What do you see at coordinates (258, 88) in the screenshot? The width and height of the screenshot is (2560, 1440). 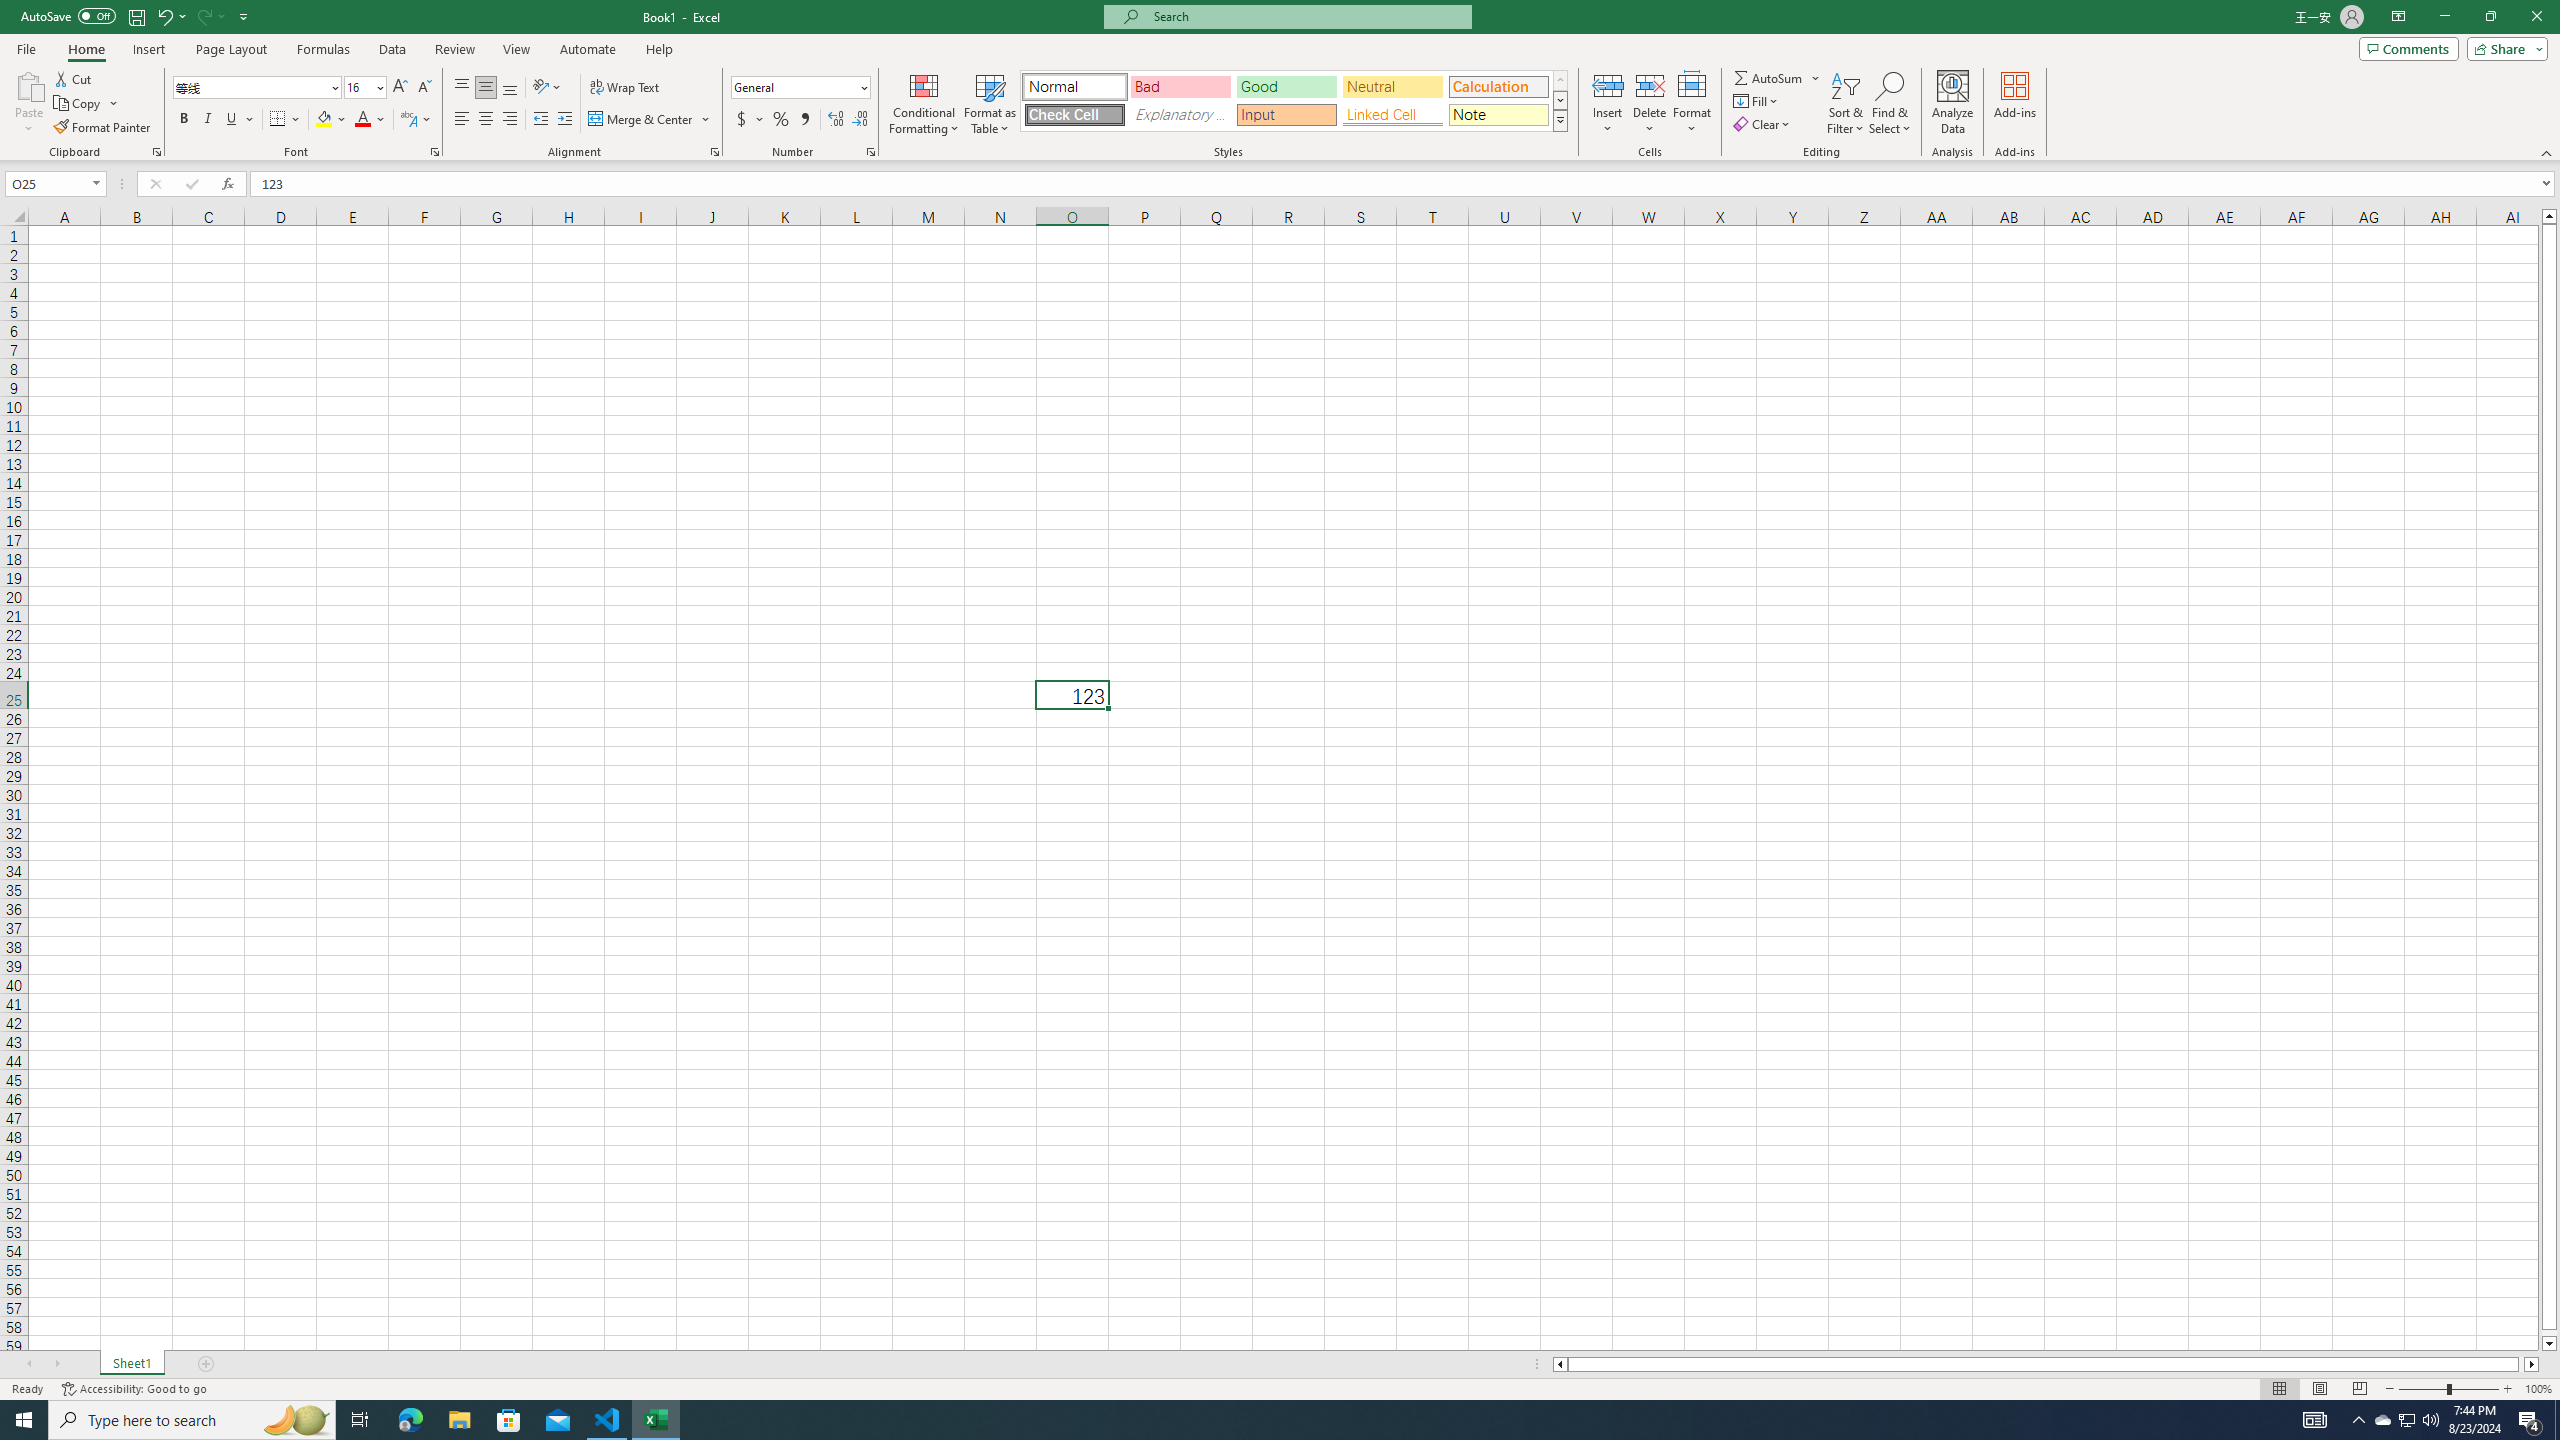 I see `Font` at bounding box center [258, 88].